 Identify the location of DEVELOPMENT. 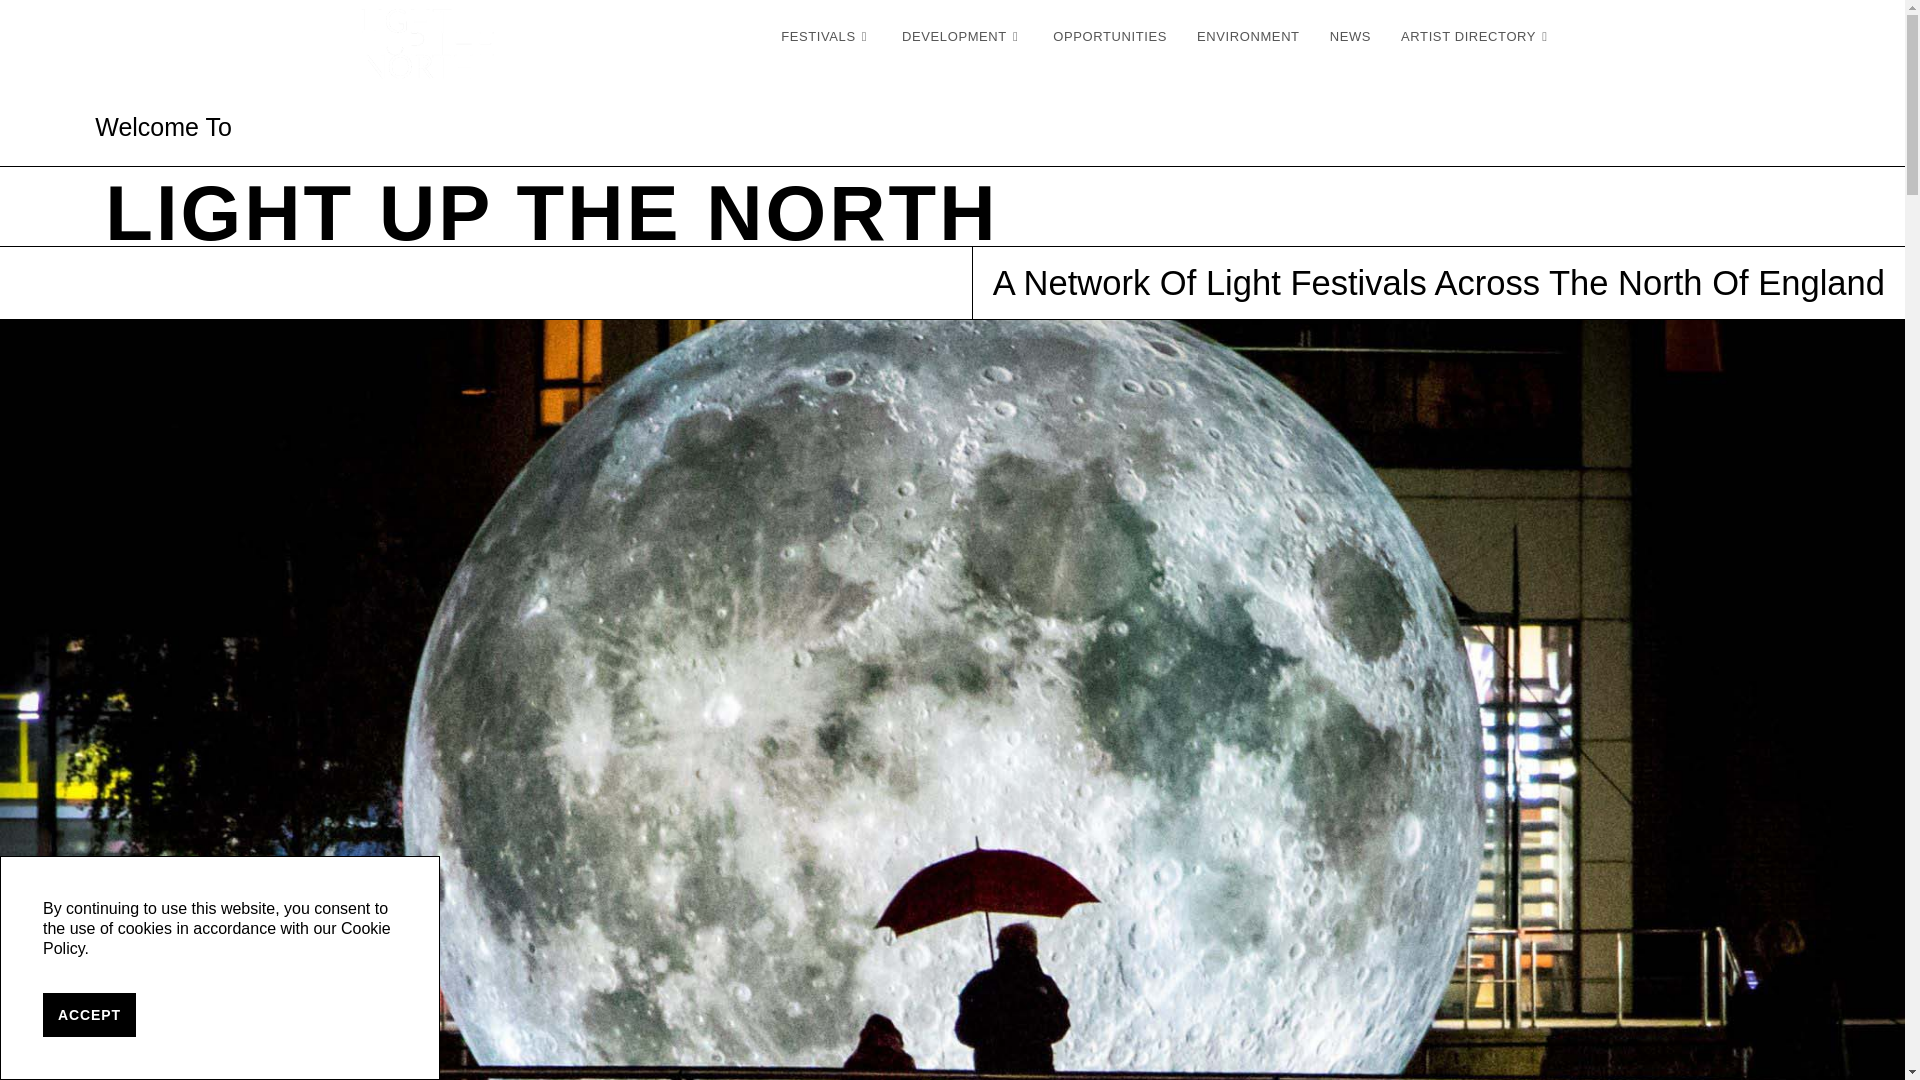
(962, 37).